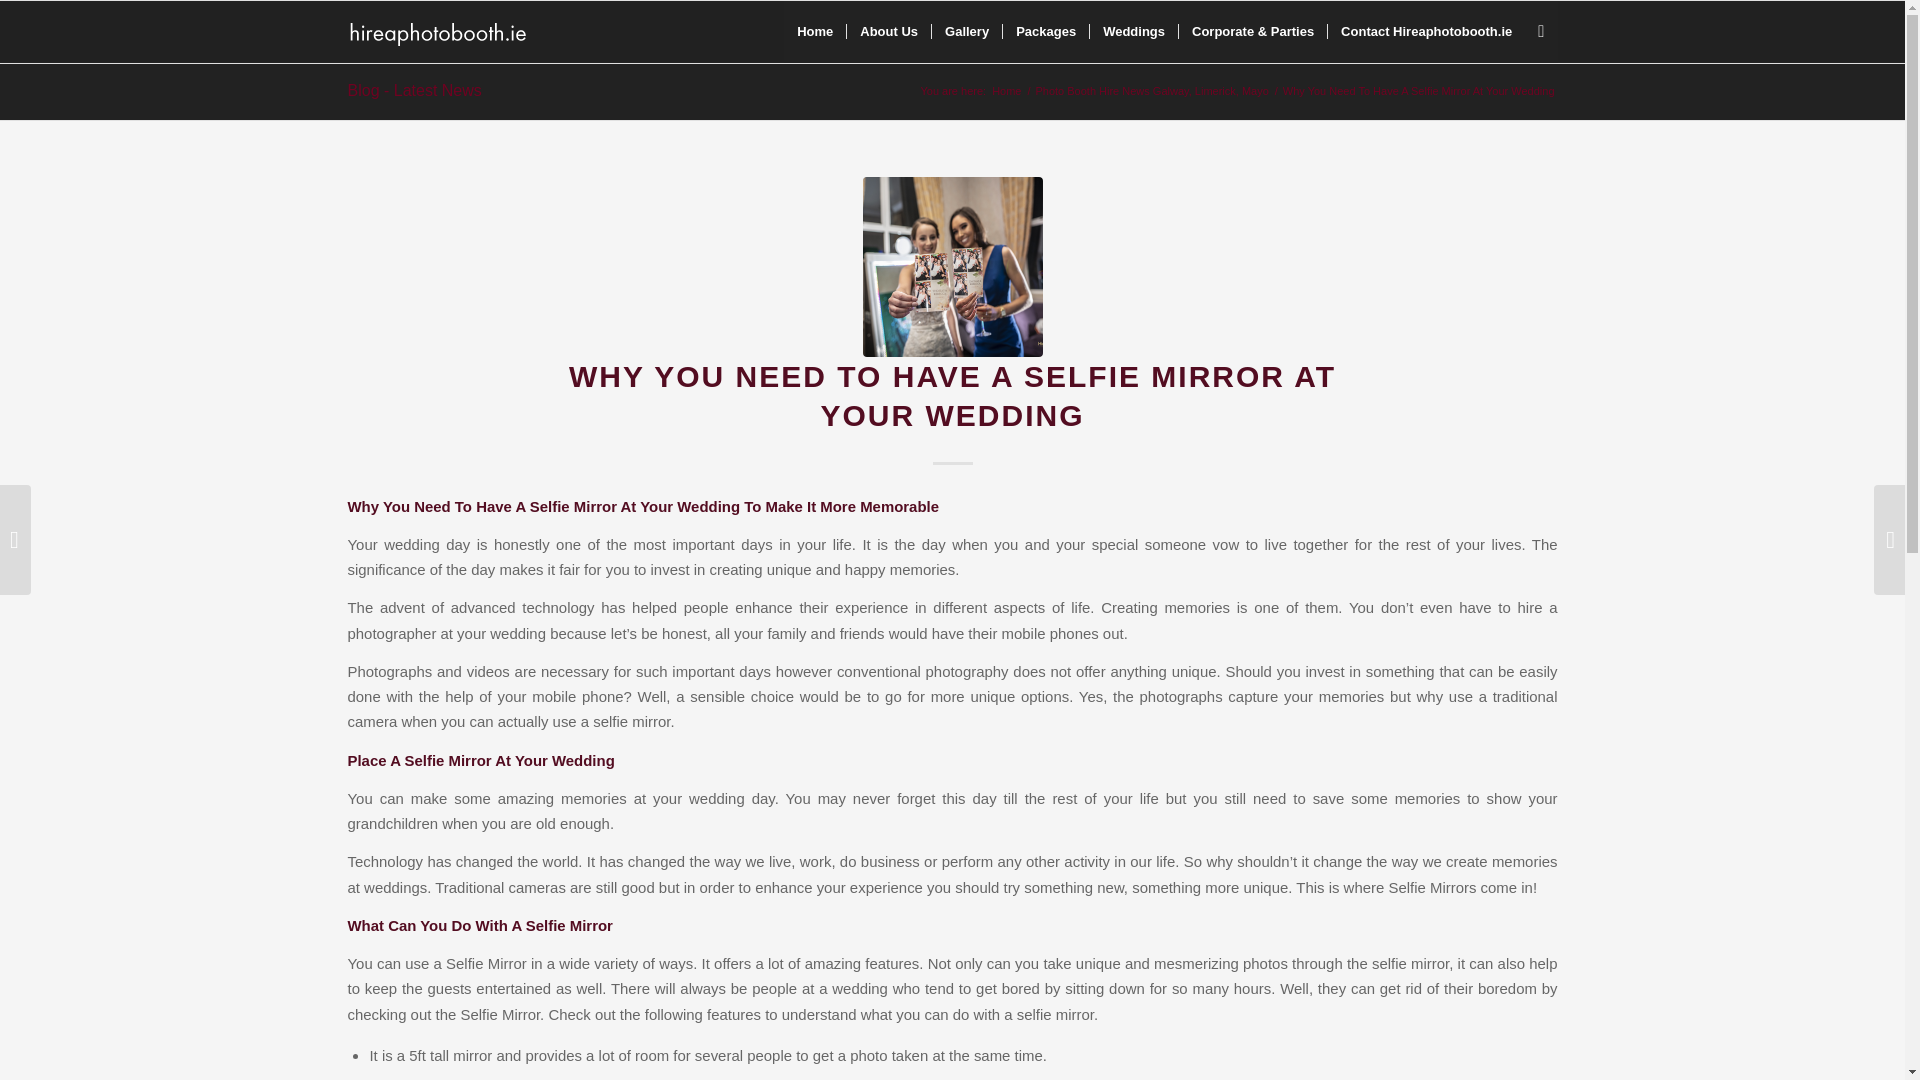 The width and height of the screenshot is (1920, 1080). I want to click on About Us, so click(888, 32).